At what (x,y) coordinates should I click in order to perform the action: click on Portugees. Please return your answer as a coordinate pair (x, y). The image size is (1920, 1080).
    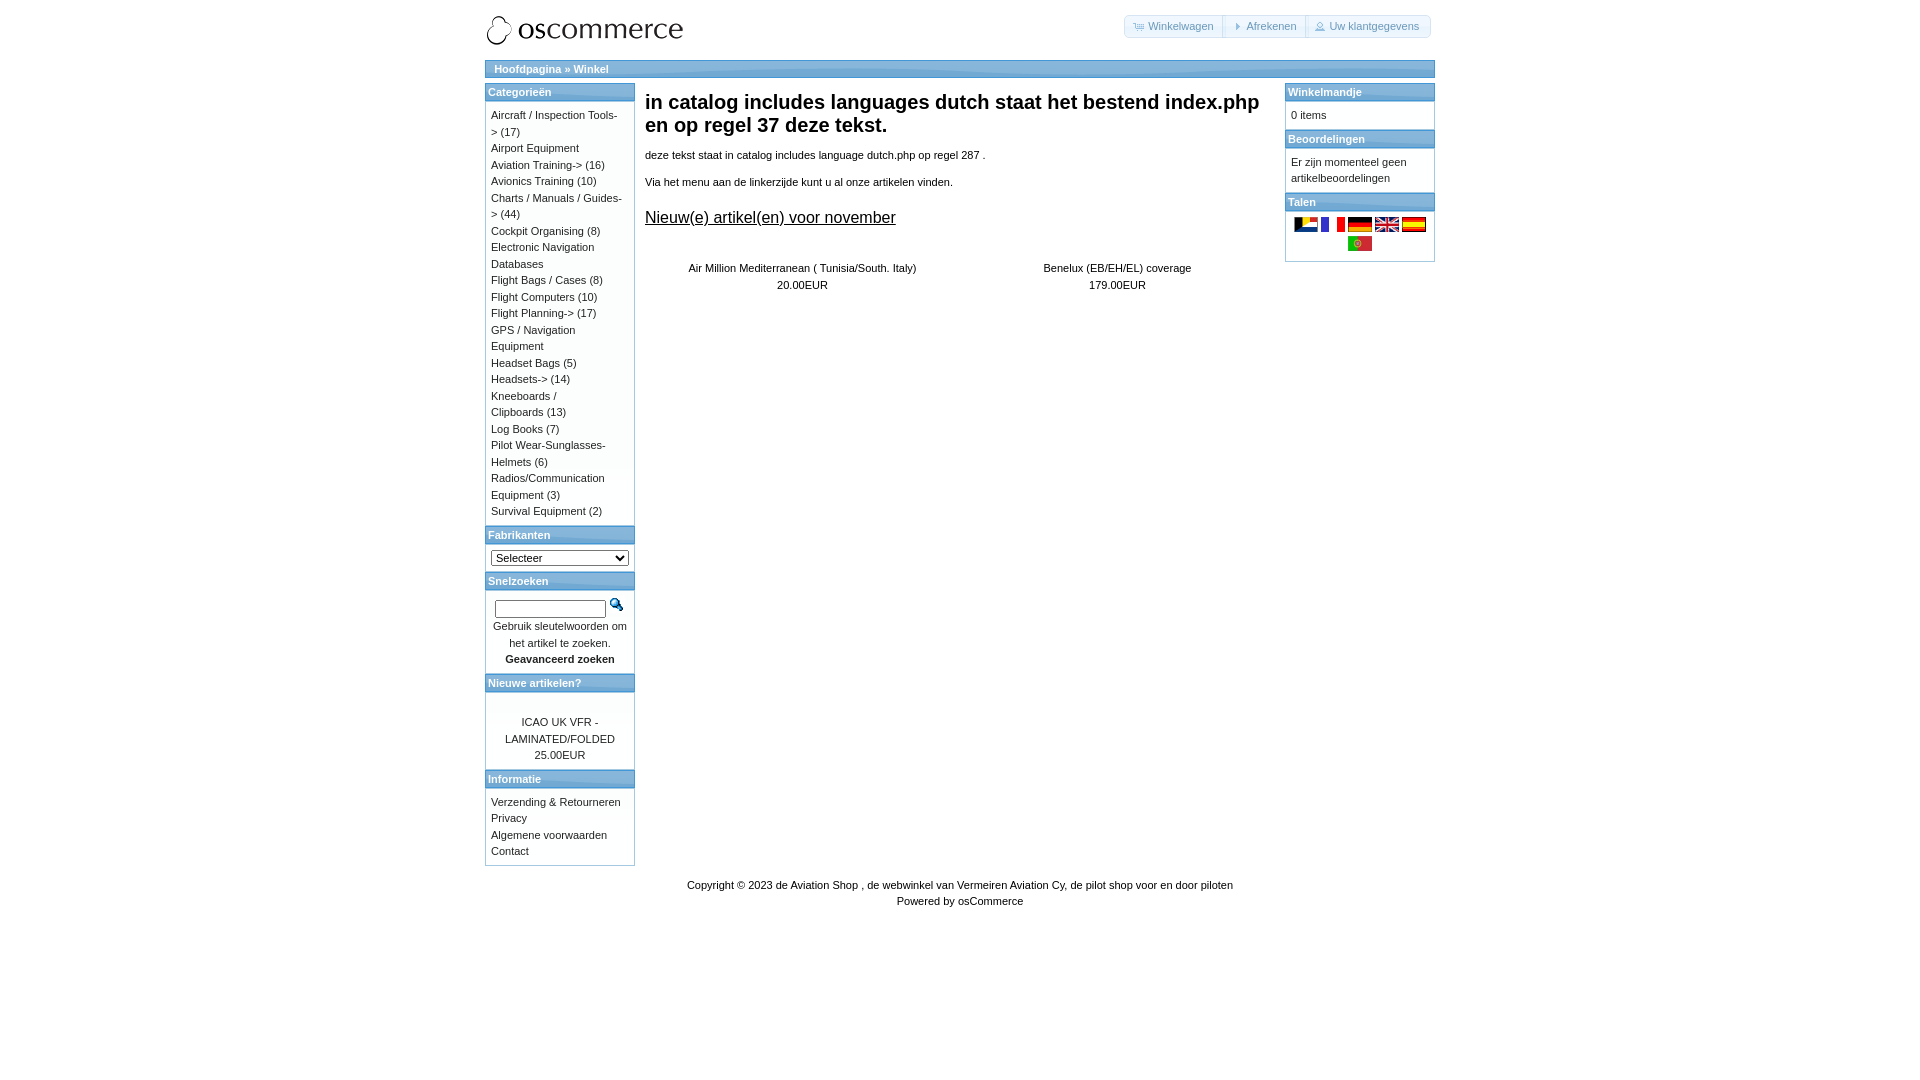
    Looking at the image, I should click on (1360, 244).